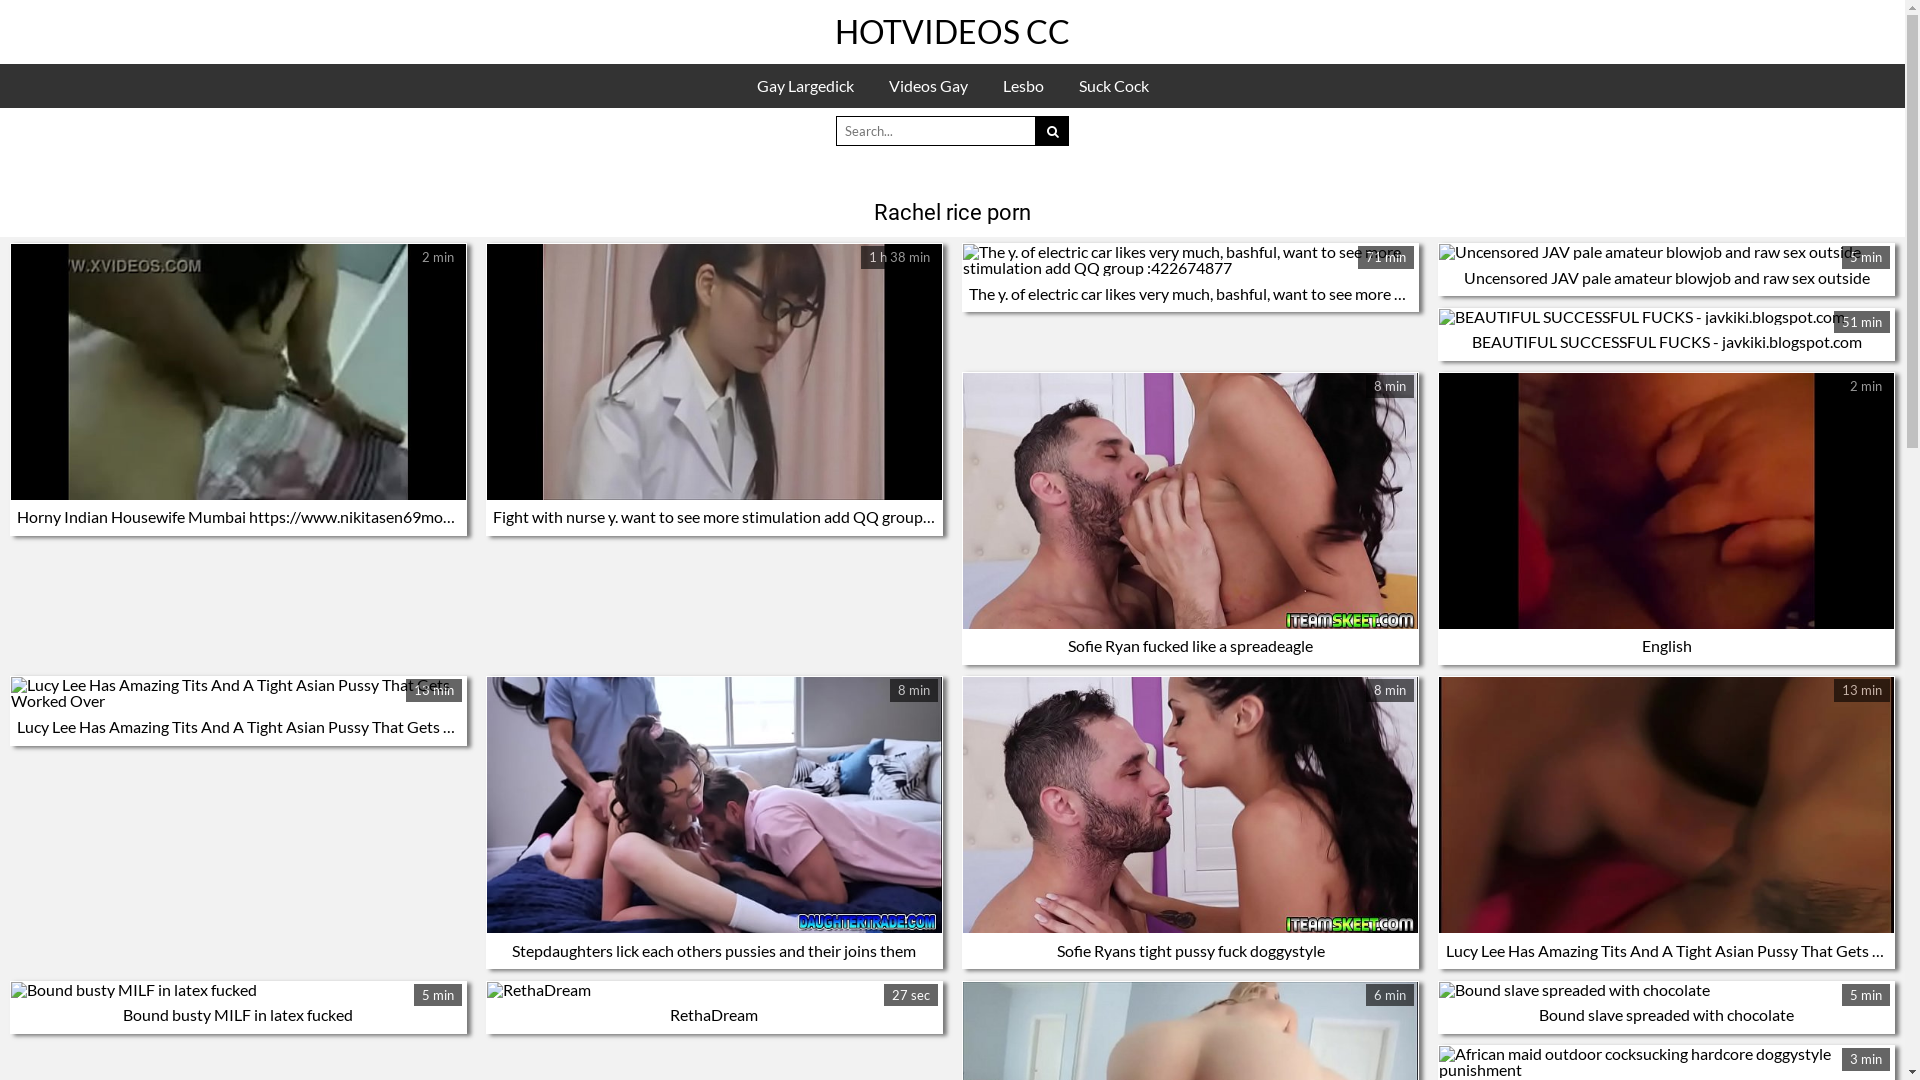 This screenshot has height=1080, width=1920. I want to click on English, so click(1666, 501).